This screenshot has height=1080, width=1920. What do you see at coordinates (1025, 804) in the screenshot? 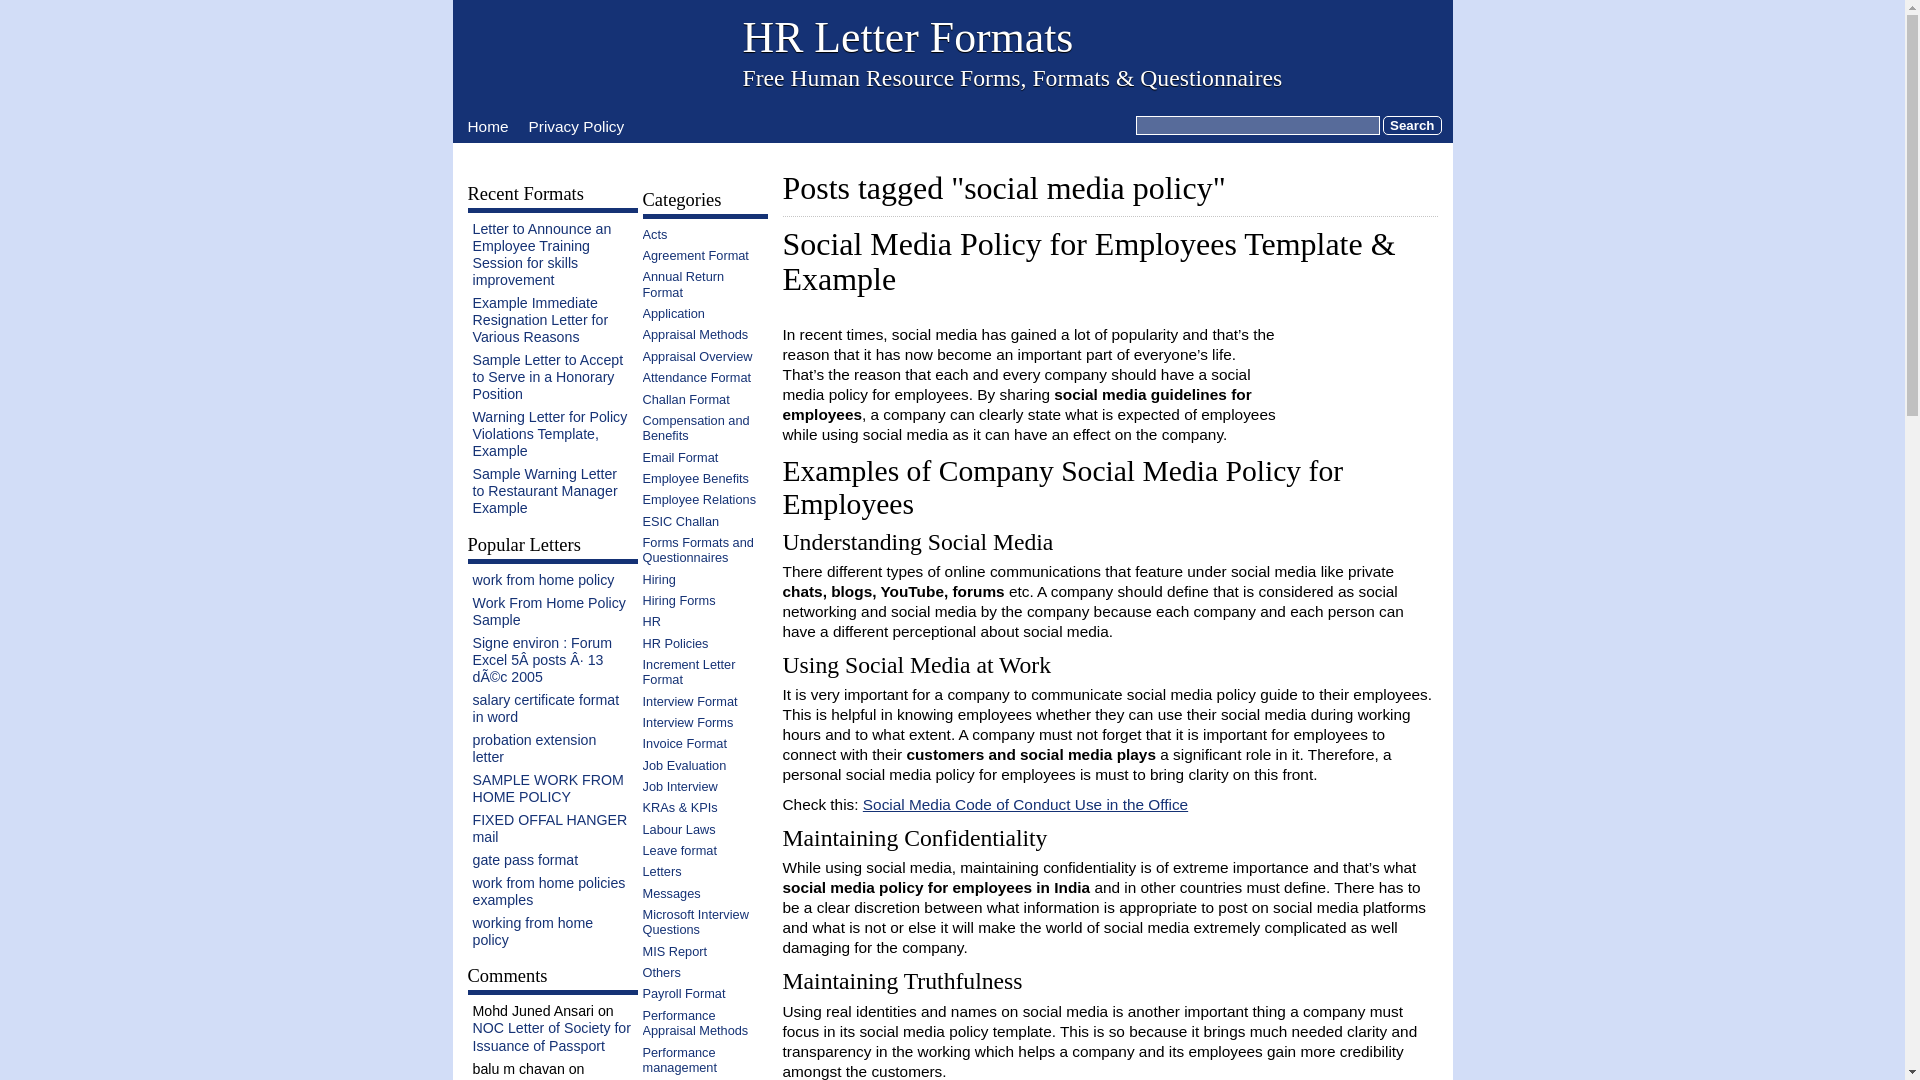
I see `Social Media Code of Conduct Use in the Office` at bounding box center [1025, 804].